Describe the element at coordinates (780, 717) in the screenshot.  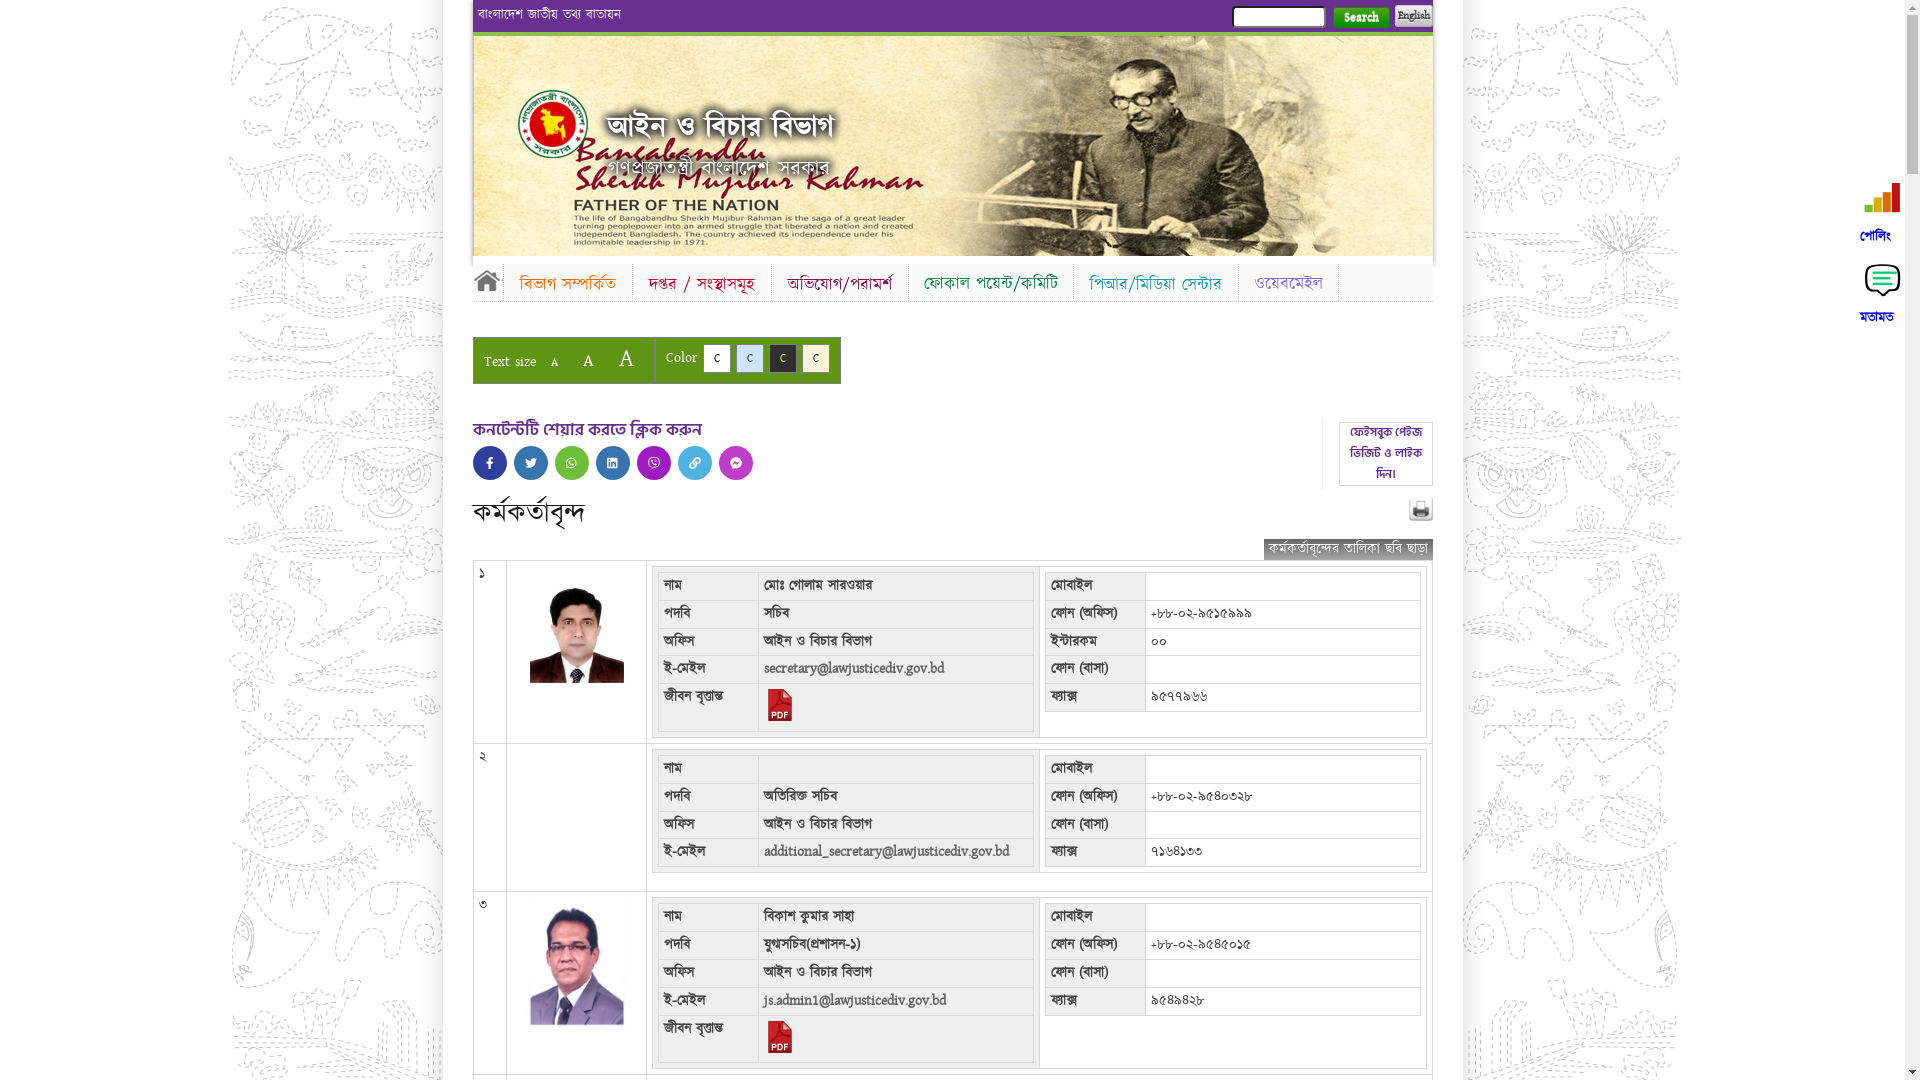
I see `2023-02-16-06-10-b692844ccf87ef0ad0fd83243ef5b19c.pdf` at that location.